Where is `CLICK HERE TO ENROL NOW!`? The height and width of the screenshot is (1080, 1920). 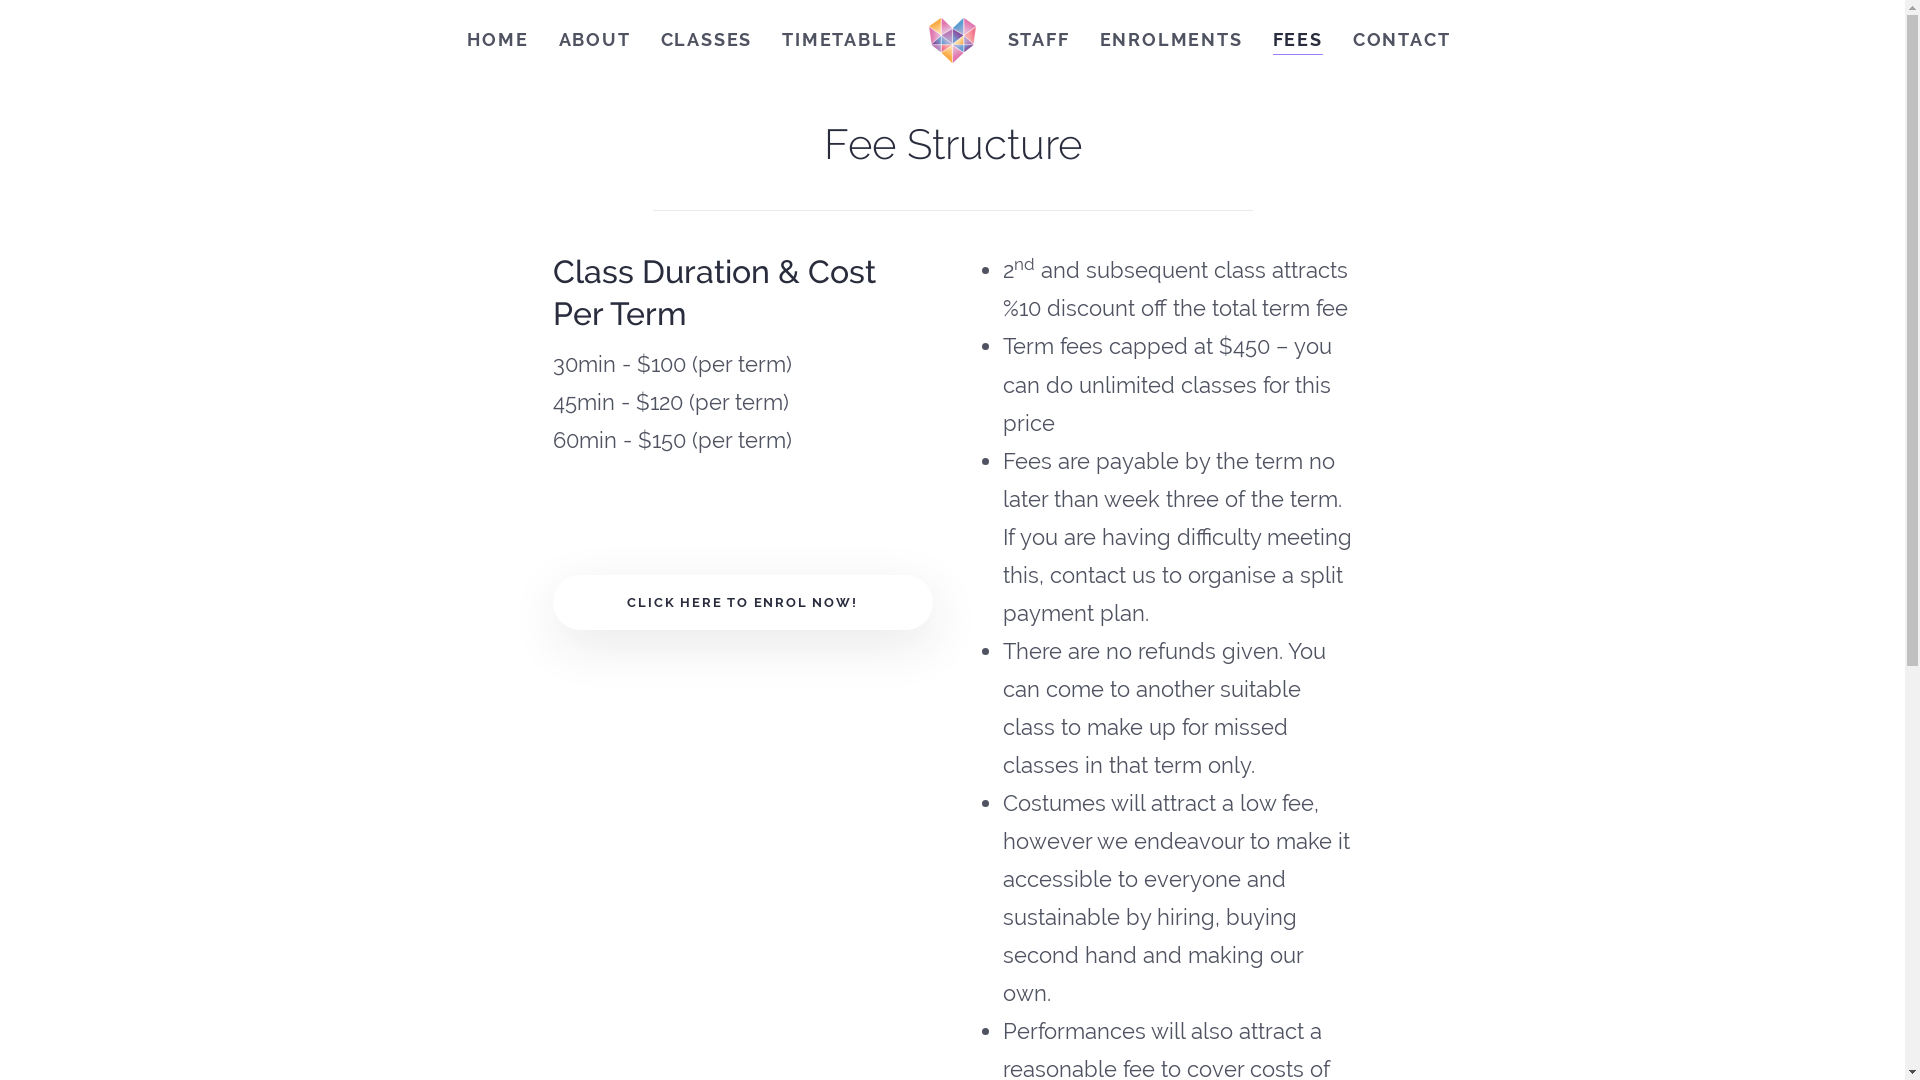 CLICK HERE TO ENROL NOW! is located at coordinates (742, 602).